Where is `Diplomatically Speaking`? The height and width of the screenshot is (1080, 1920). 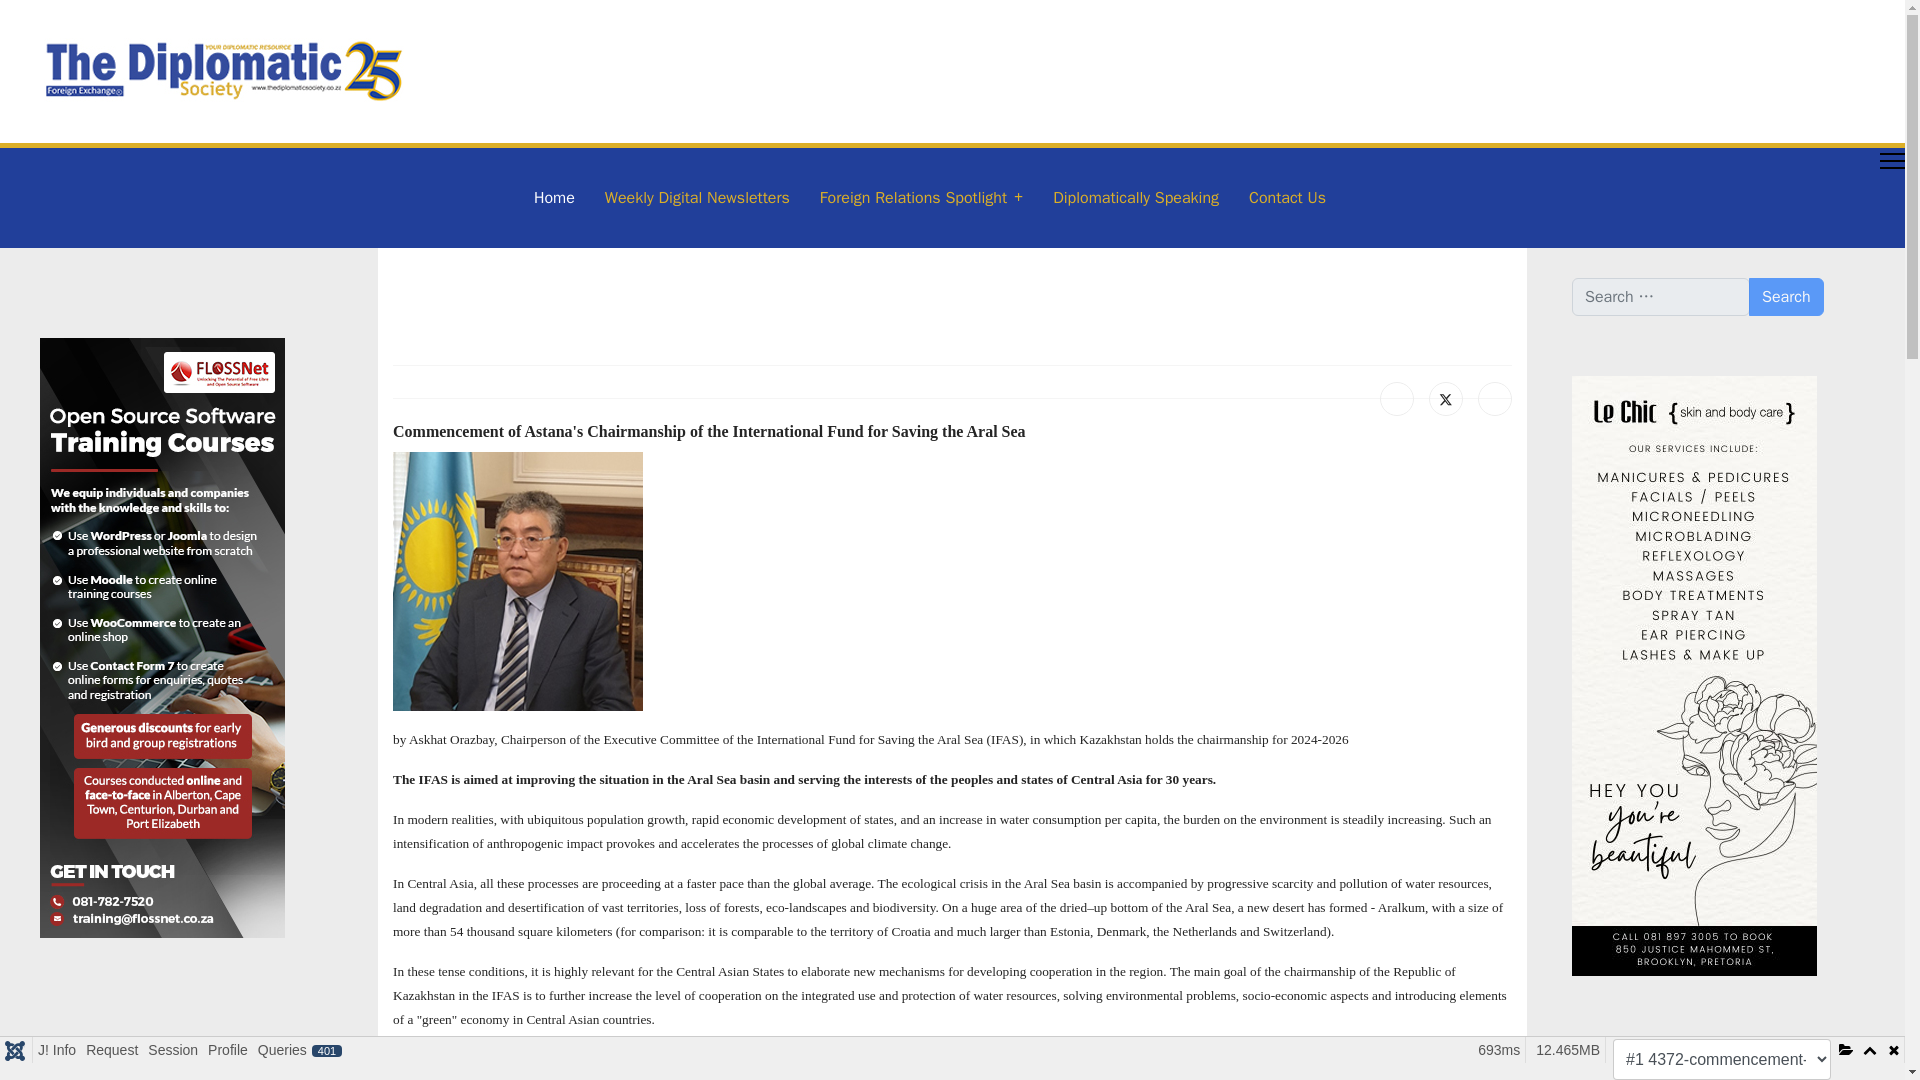 Diplomatically Speaking is located at coordinates (1136, 198).